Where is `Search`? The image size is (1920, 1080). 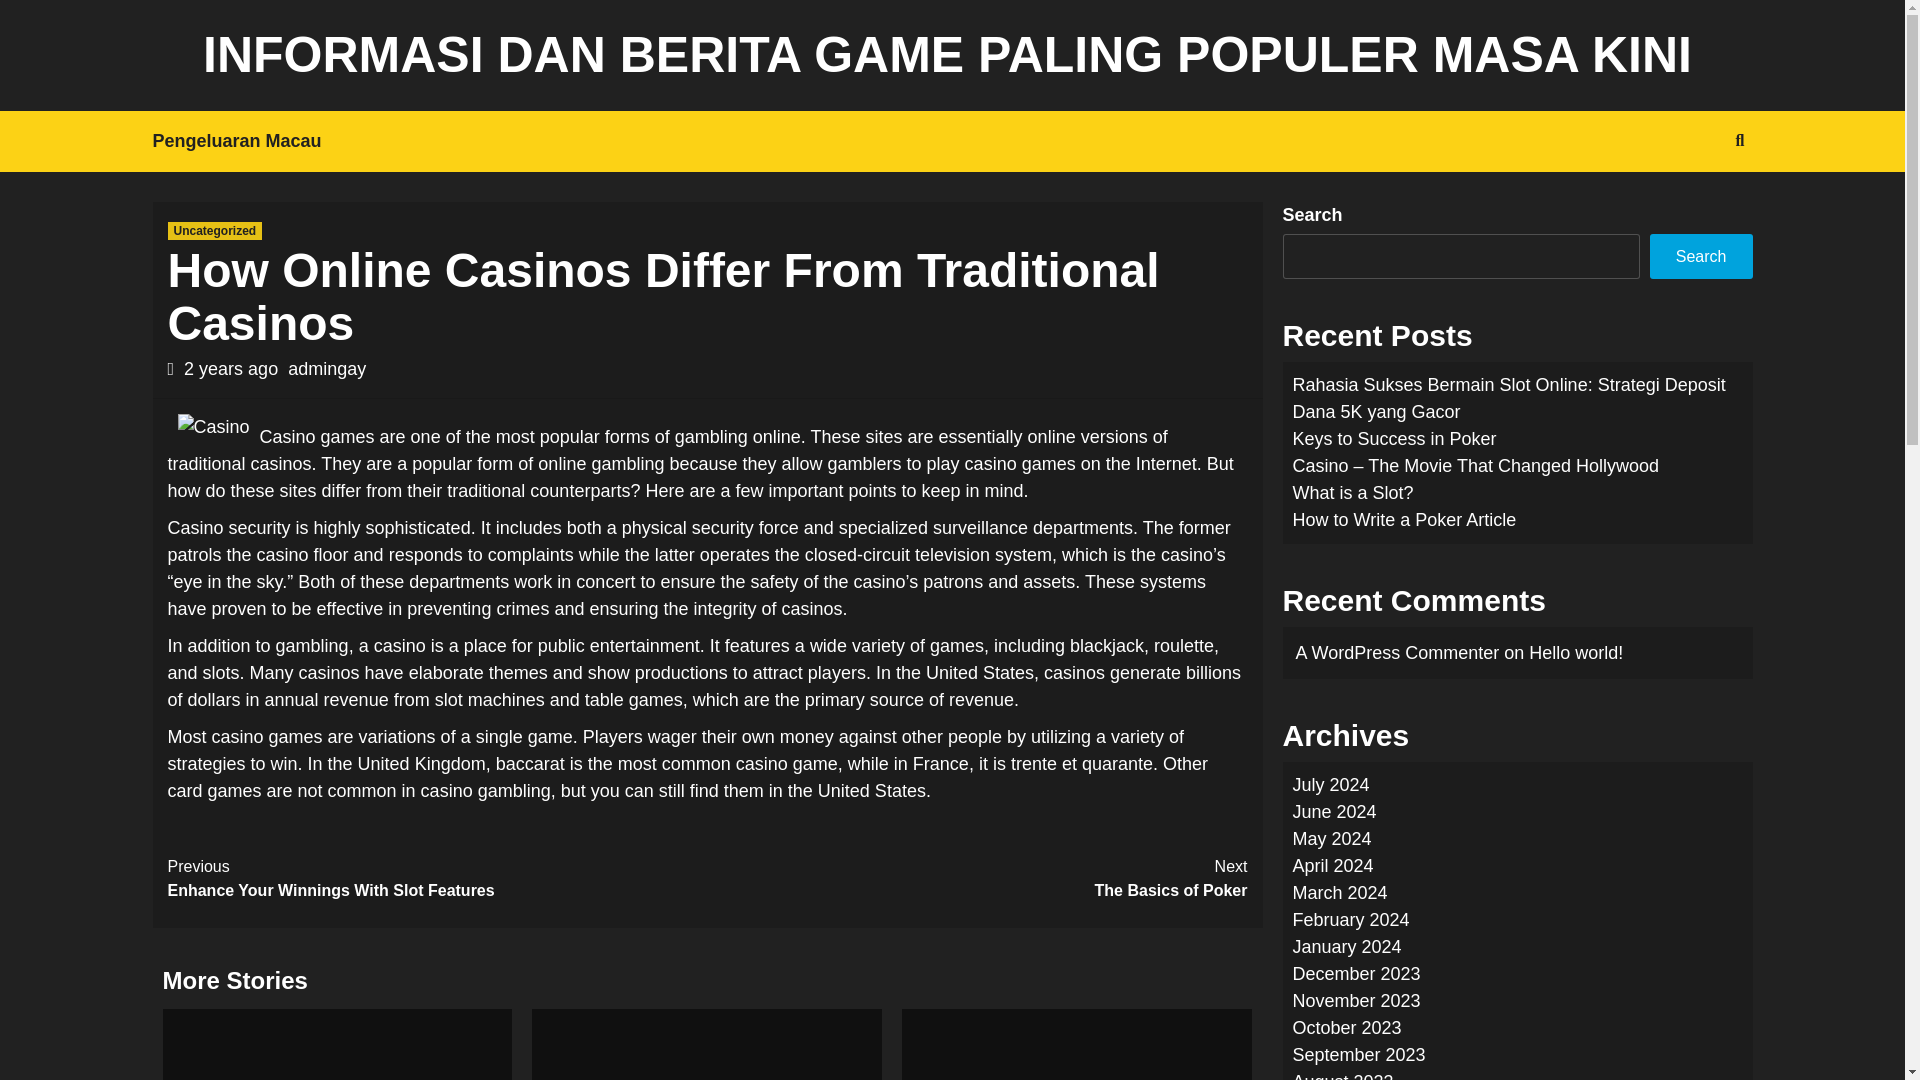
Search is located at coordinates (1339, 892).